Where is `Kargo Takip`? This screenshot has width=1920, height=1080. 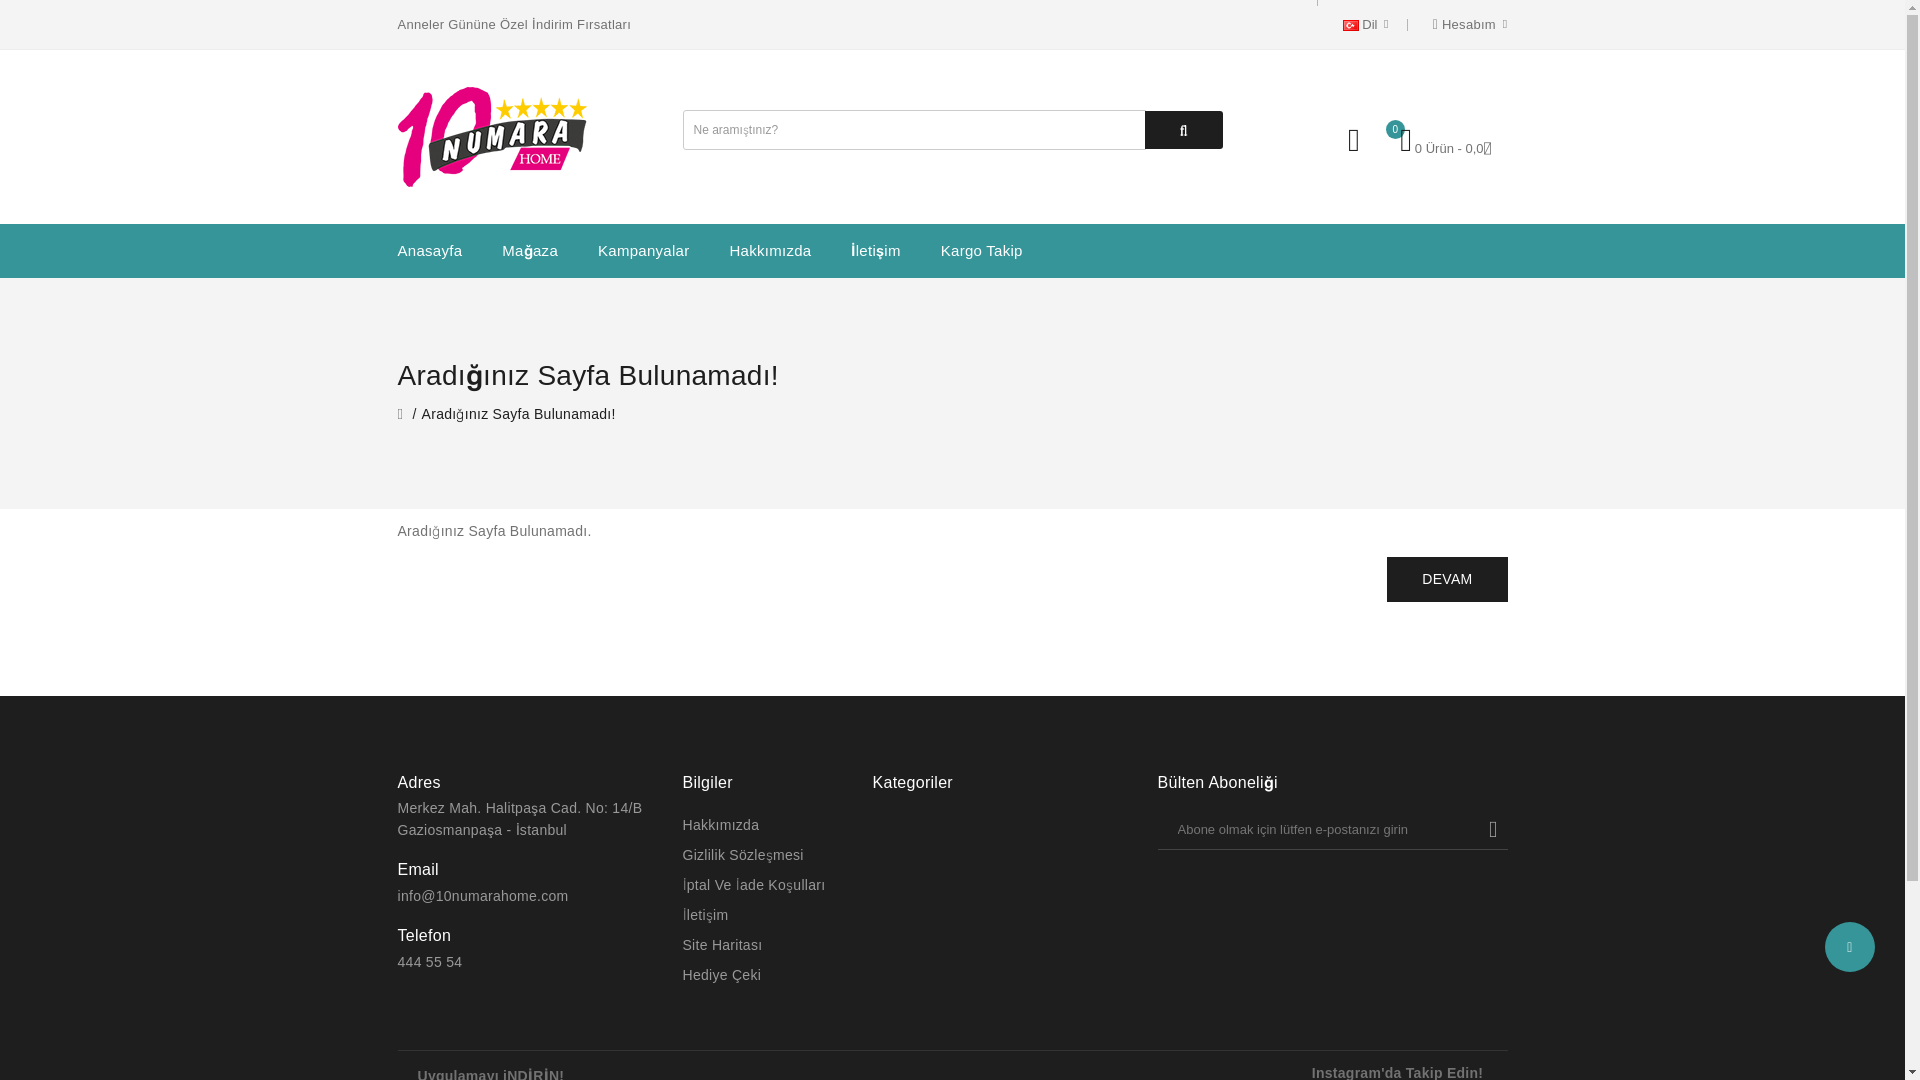
Kargo Takip is located at coordinates (982, 251).